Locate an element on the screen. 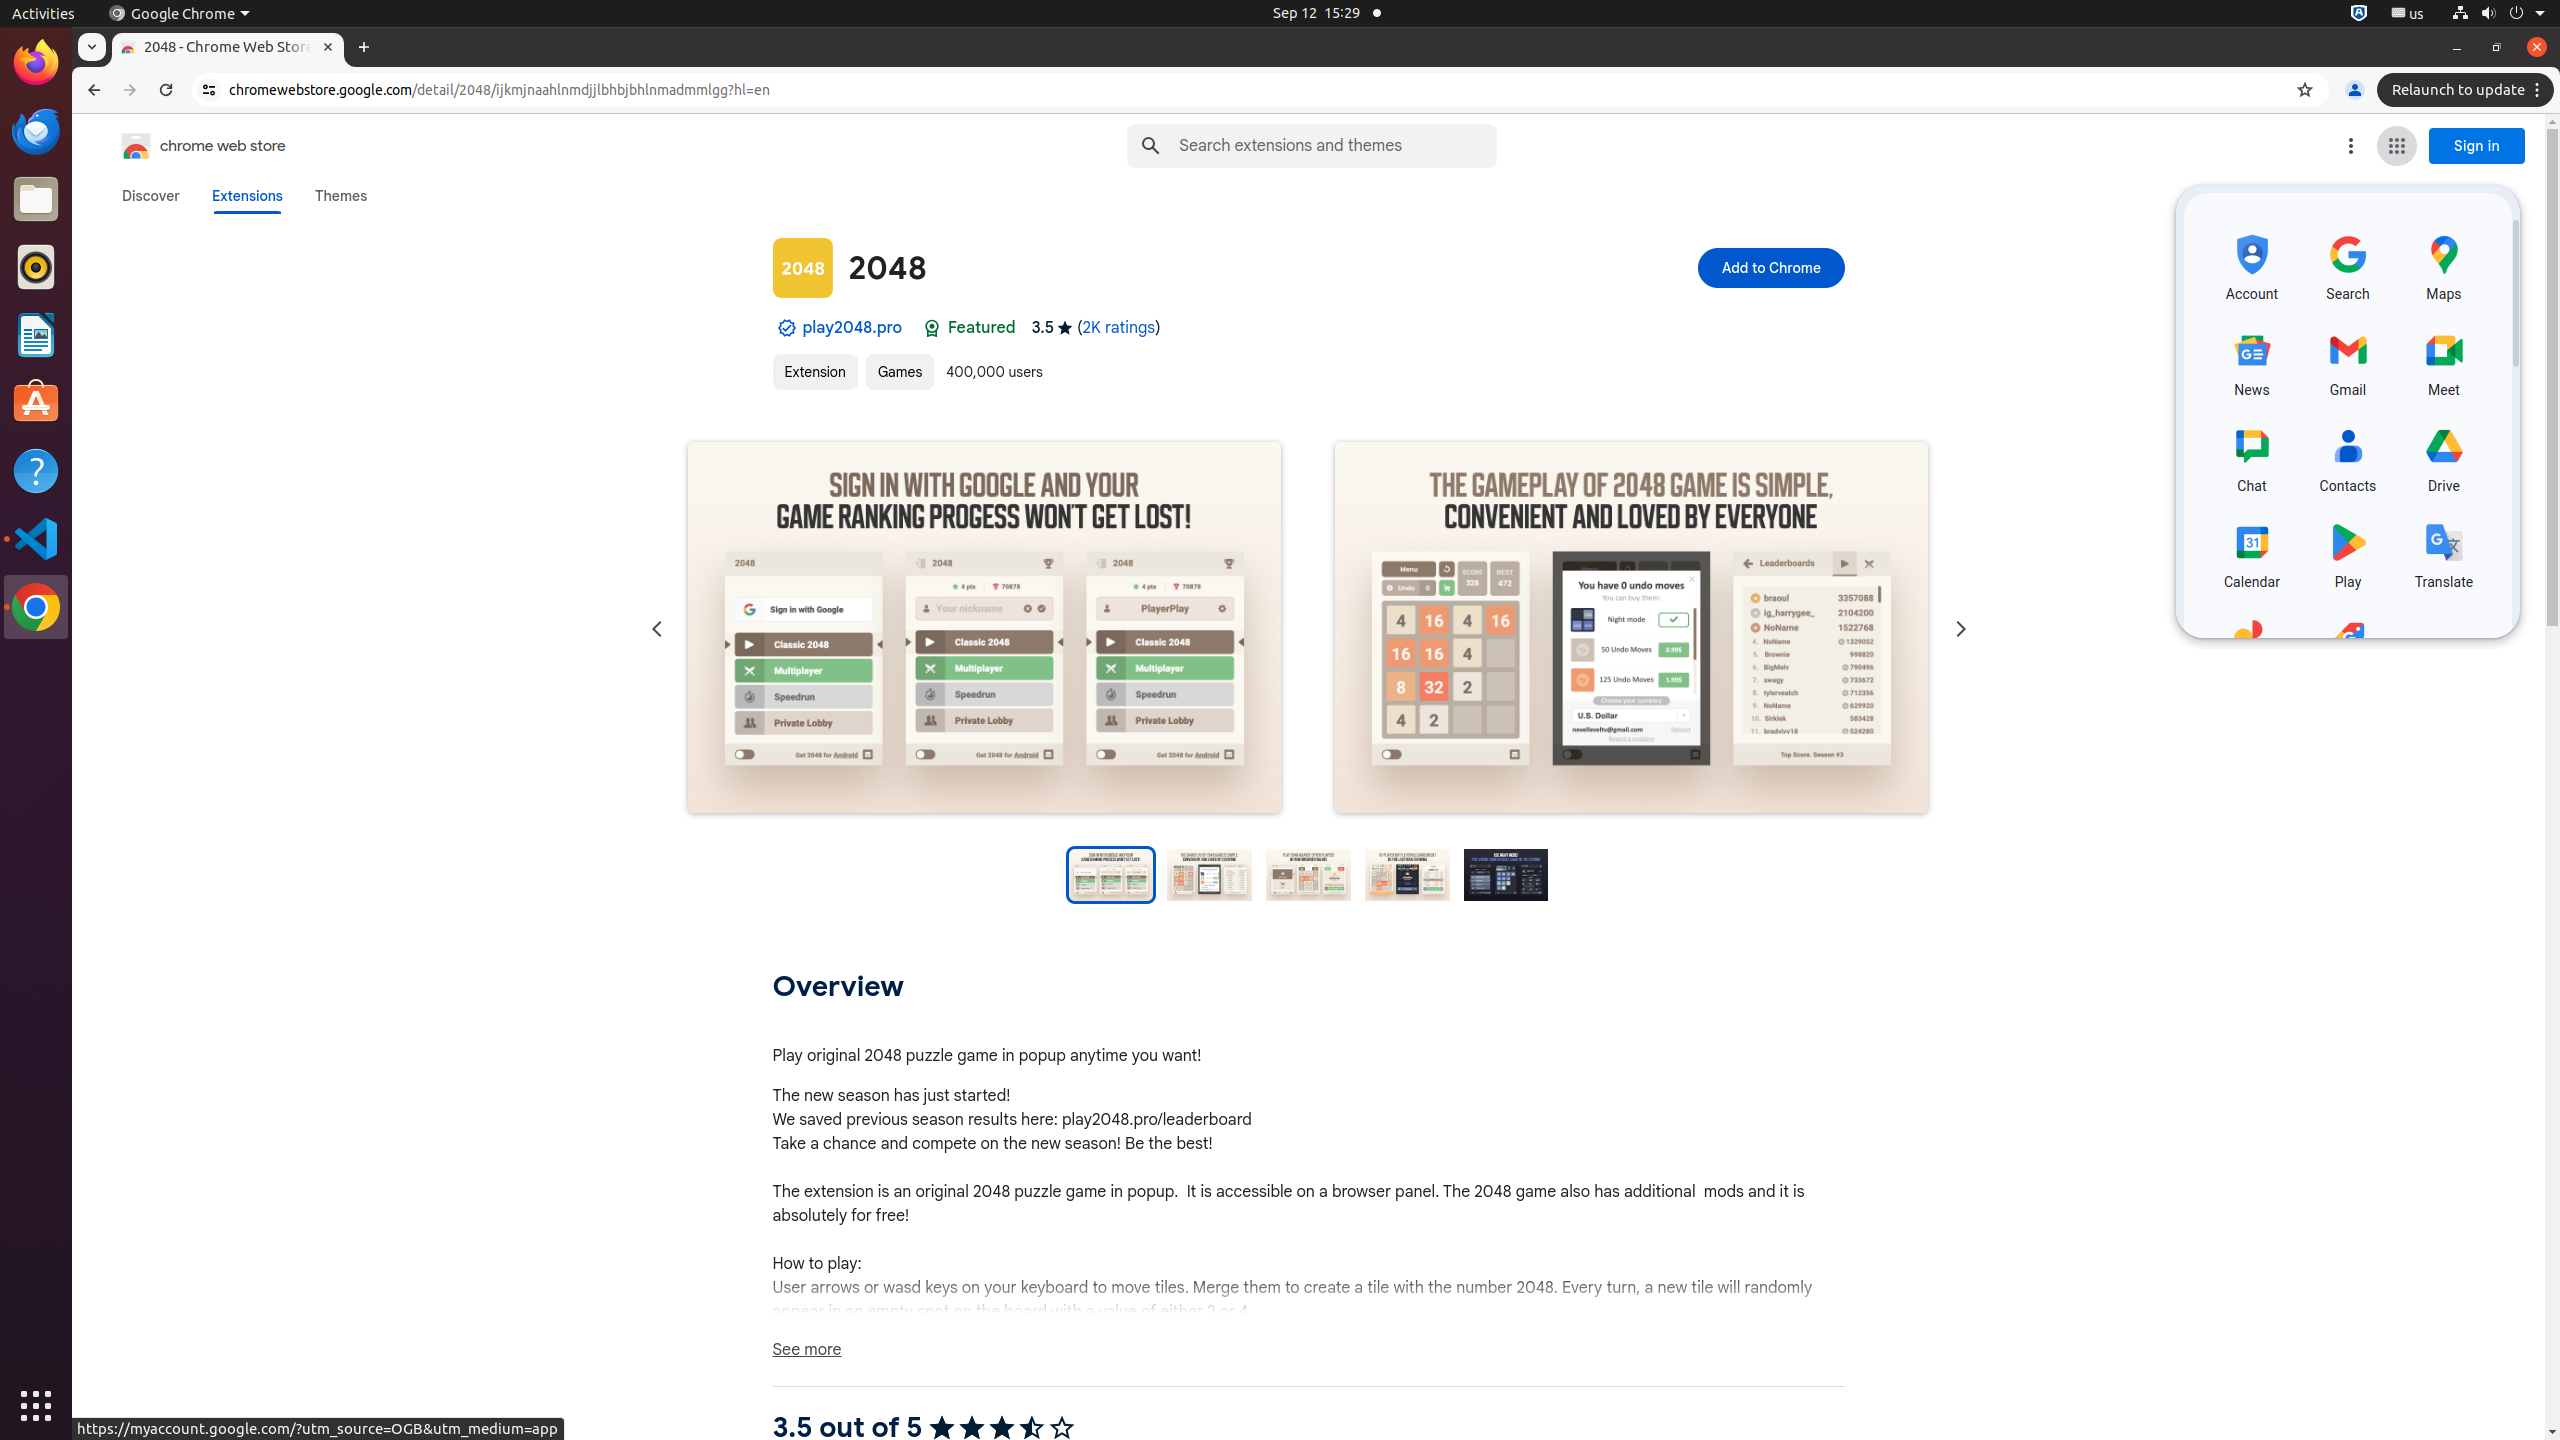 The image size is (2560, 1440). Photos, row 5 of 5 and column 1 of 3 in the first section (opens a new tab) is located at coordinates (2252, 649).